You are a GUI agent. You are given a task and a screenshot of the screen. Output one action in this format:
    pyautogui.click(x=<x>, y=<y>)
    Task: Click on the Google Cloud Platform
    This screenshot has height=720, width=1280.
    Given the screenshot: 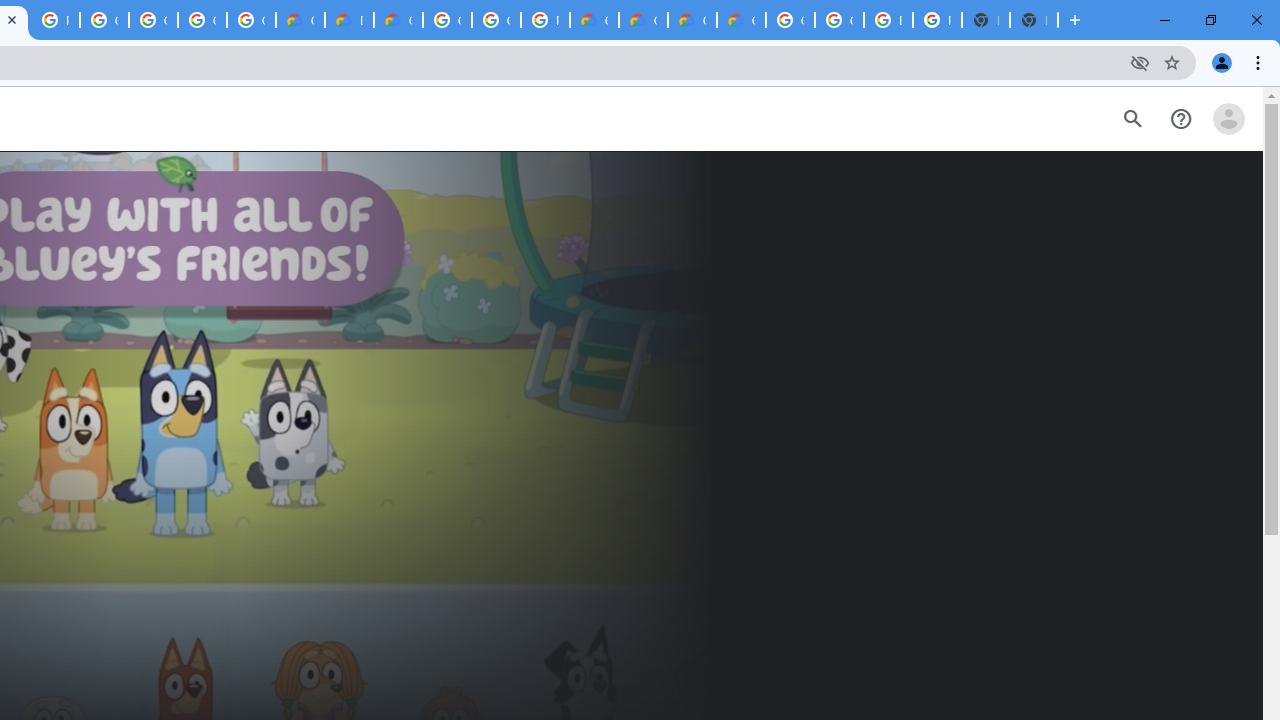 What is the action you would take?
    pyautogui.click(x=447, y=20)
    